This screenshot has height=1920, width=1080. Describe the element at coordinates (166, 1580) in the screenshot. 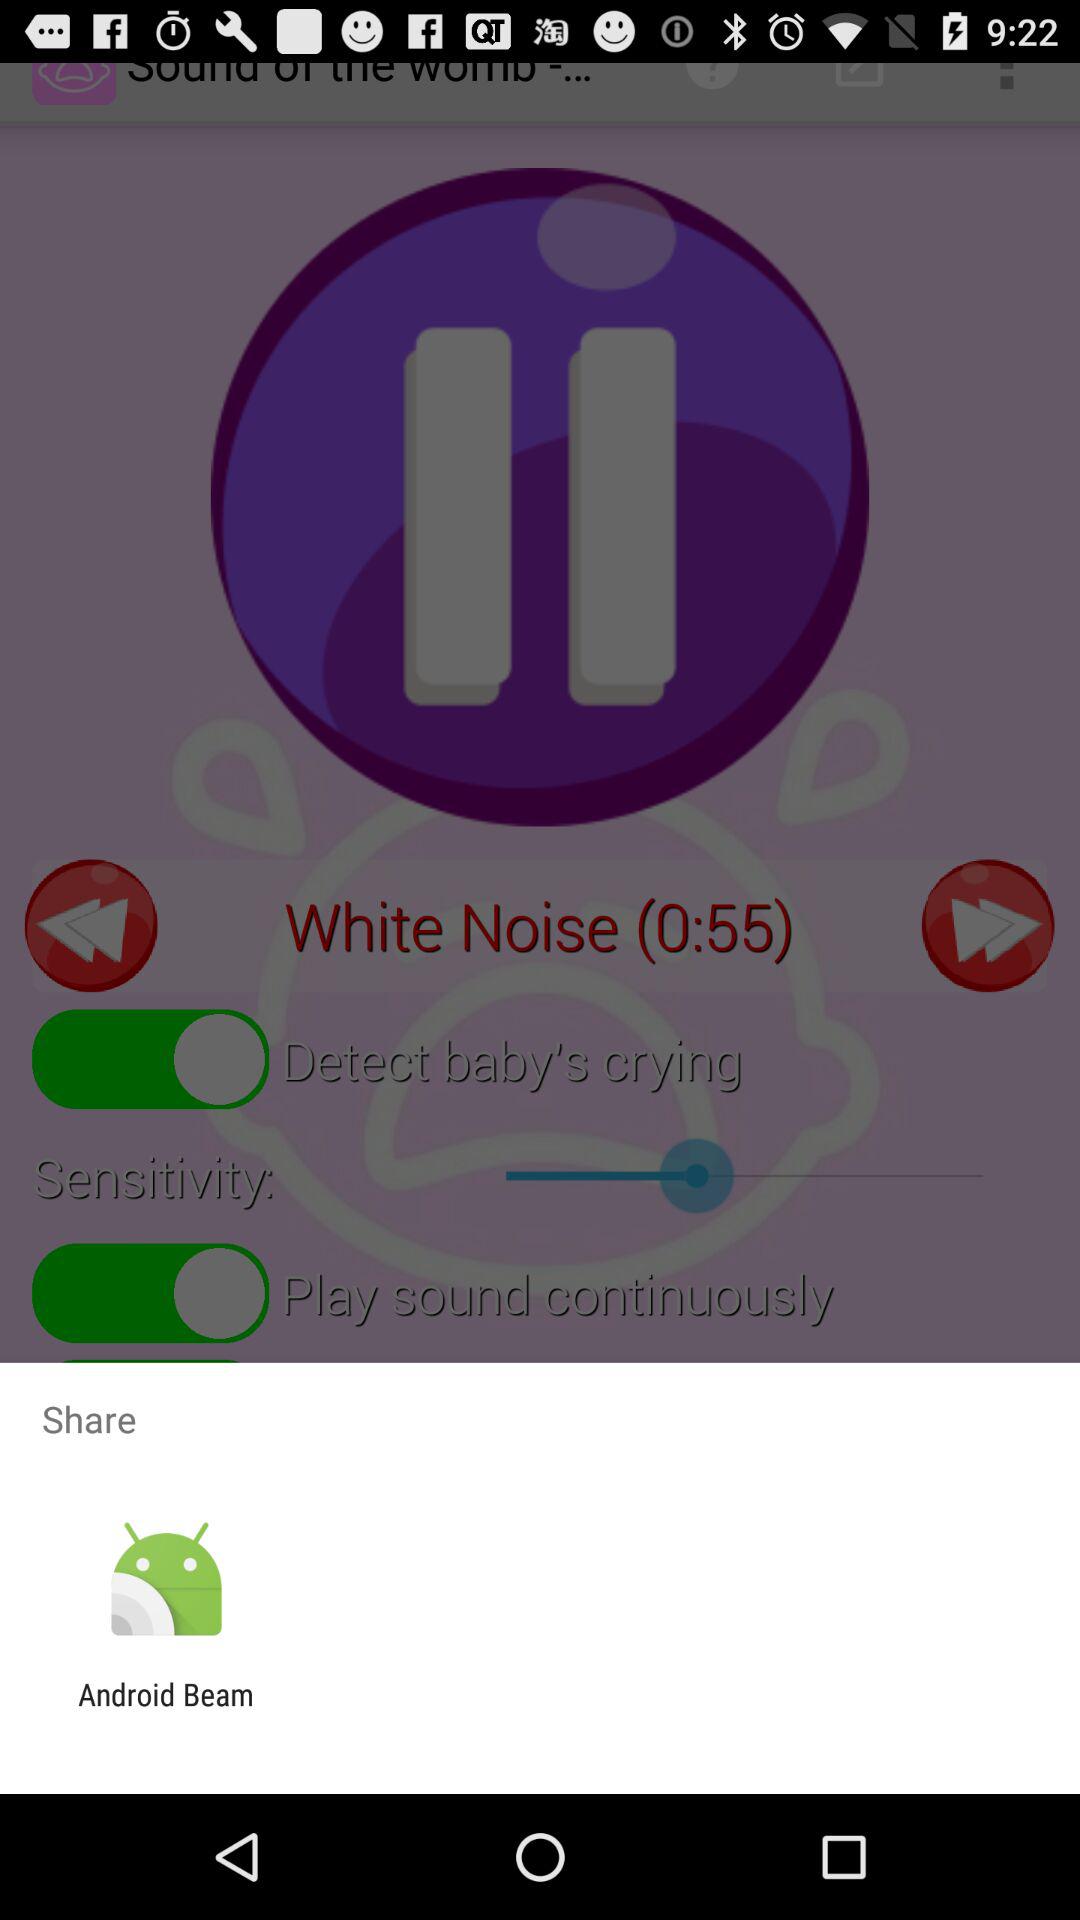

I see `click the item below share app` at that location.